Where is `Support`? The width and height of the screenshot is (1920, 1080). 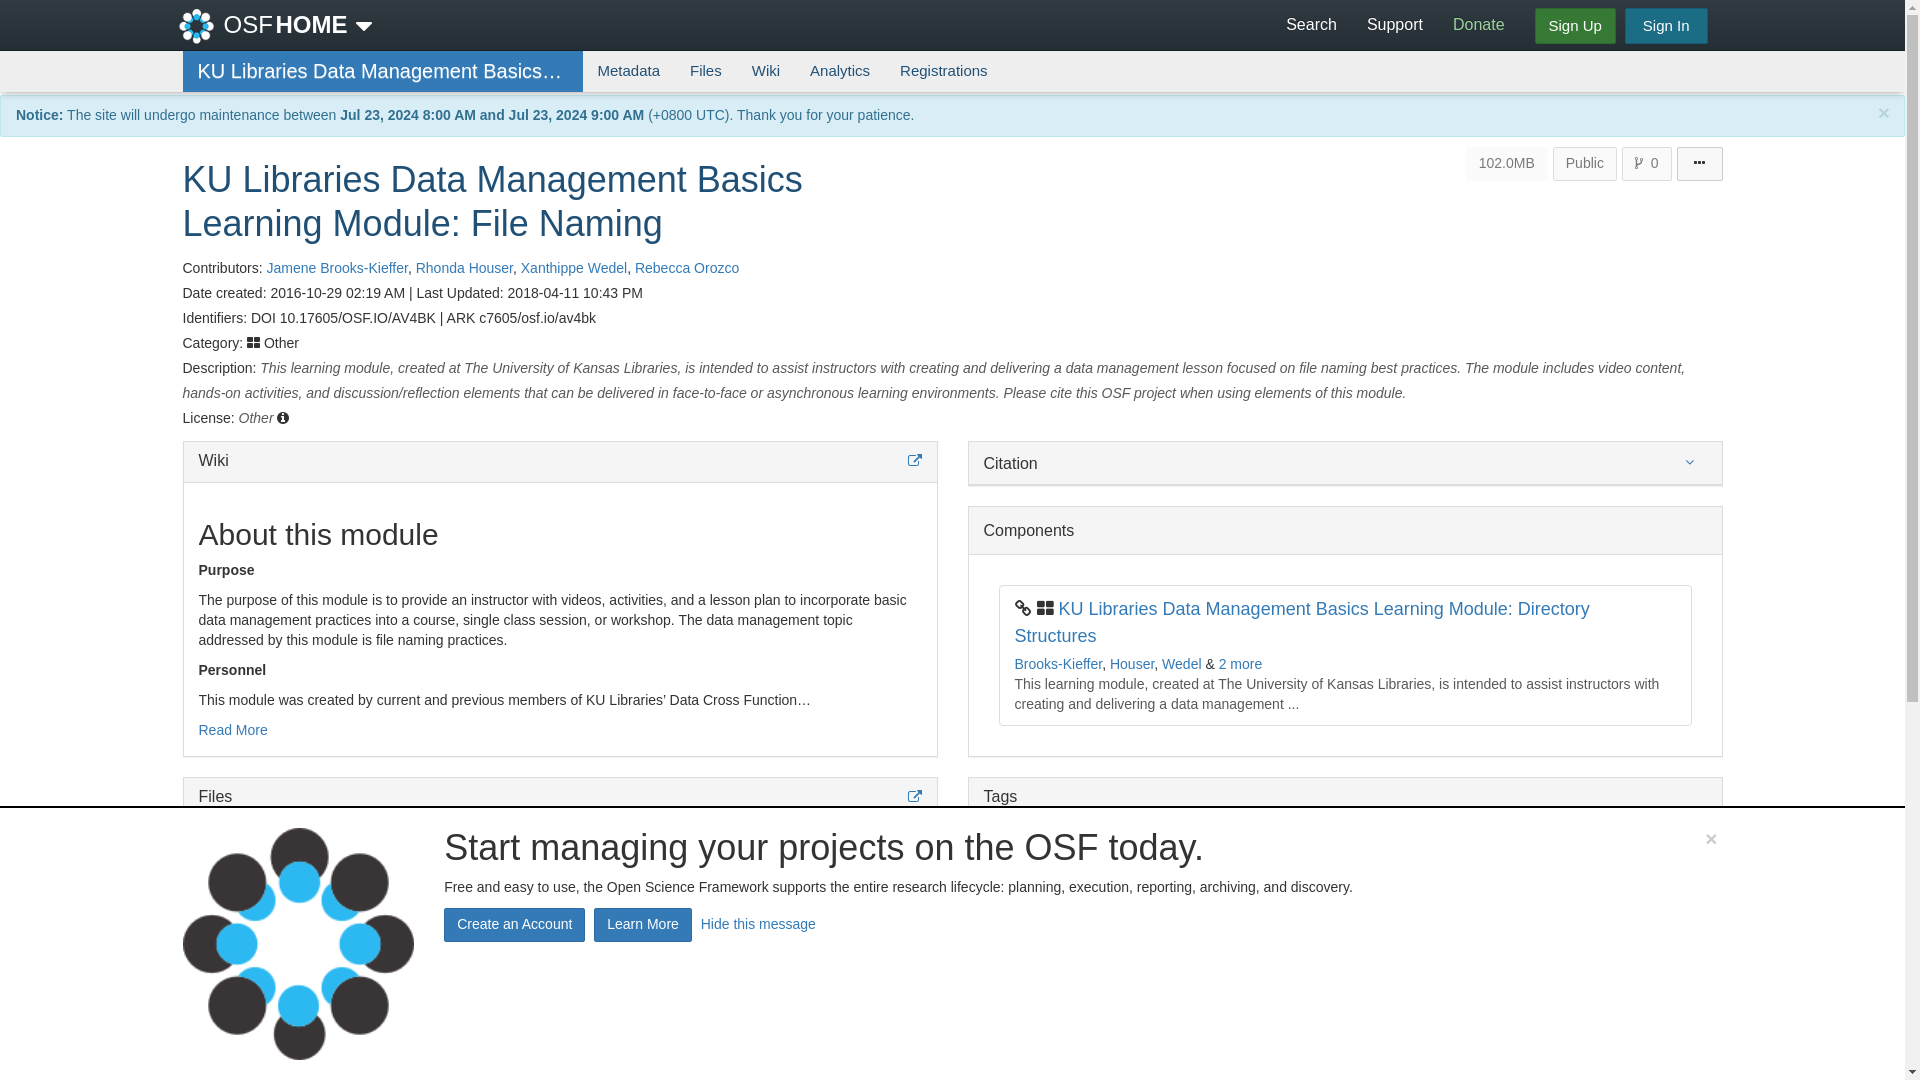 Support is located at coordinates (1394, 24).